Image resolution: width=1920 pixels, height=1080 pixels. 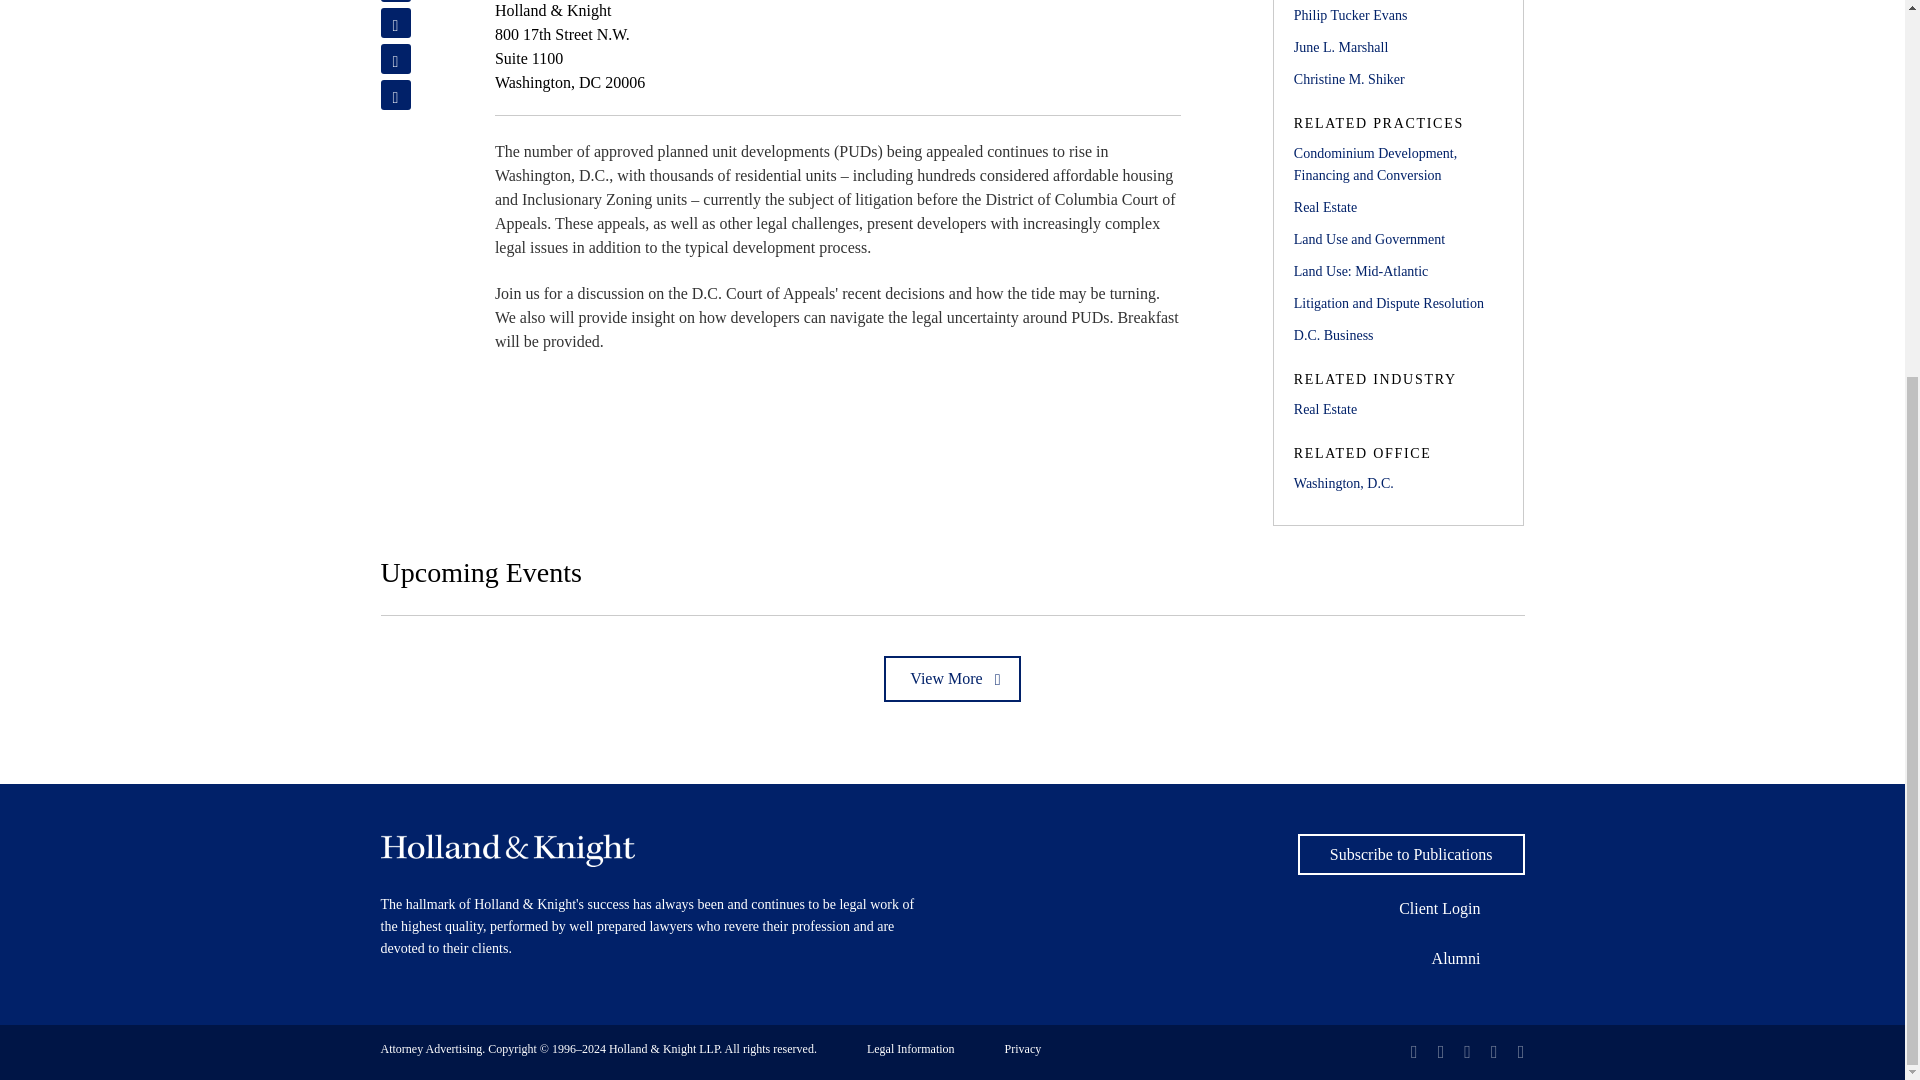 I want to click on June L. Marshall, so click(x=1398, y=48).